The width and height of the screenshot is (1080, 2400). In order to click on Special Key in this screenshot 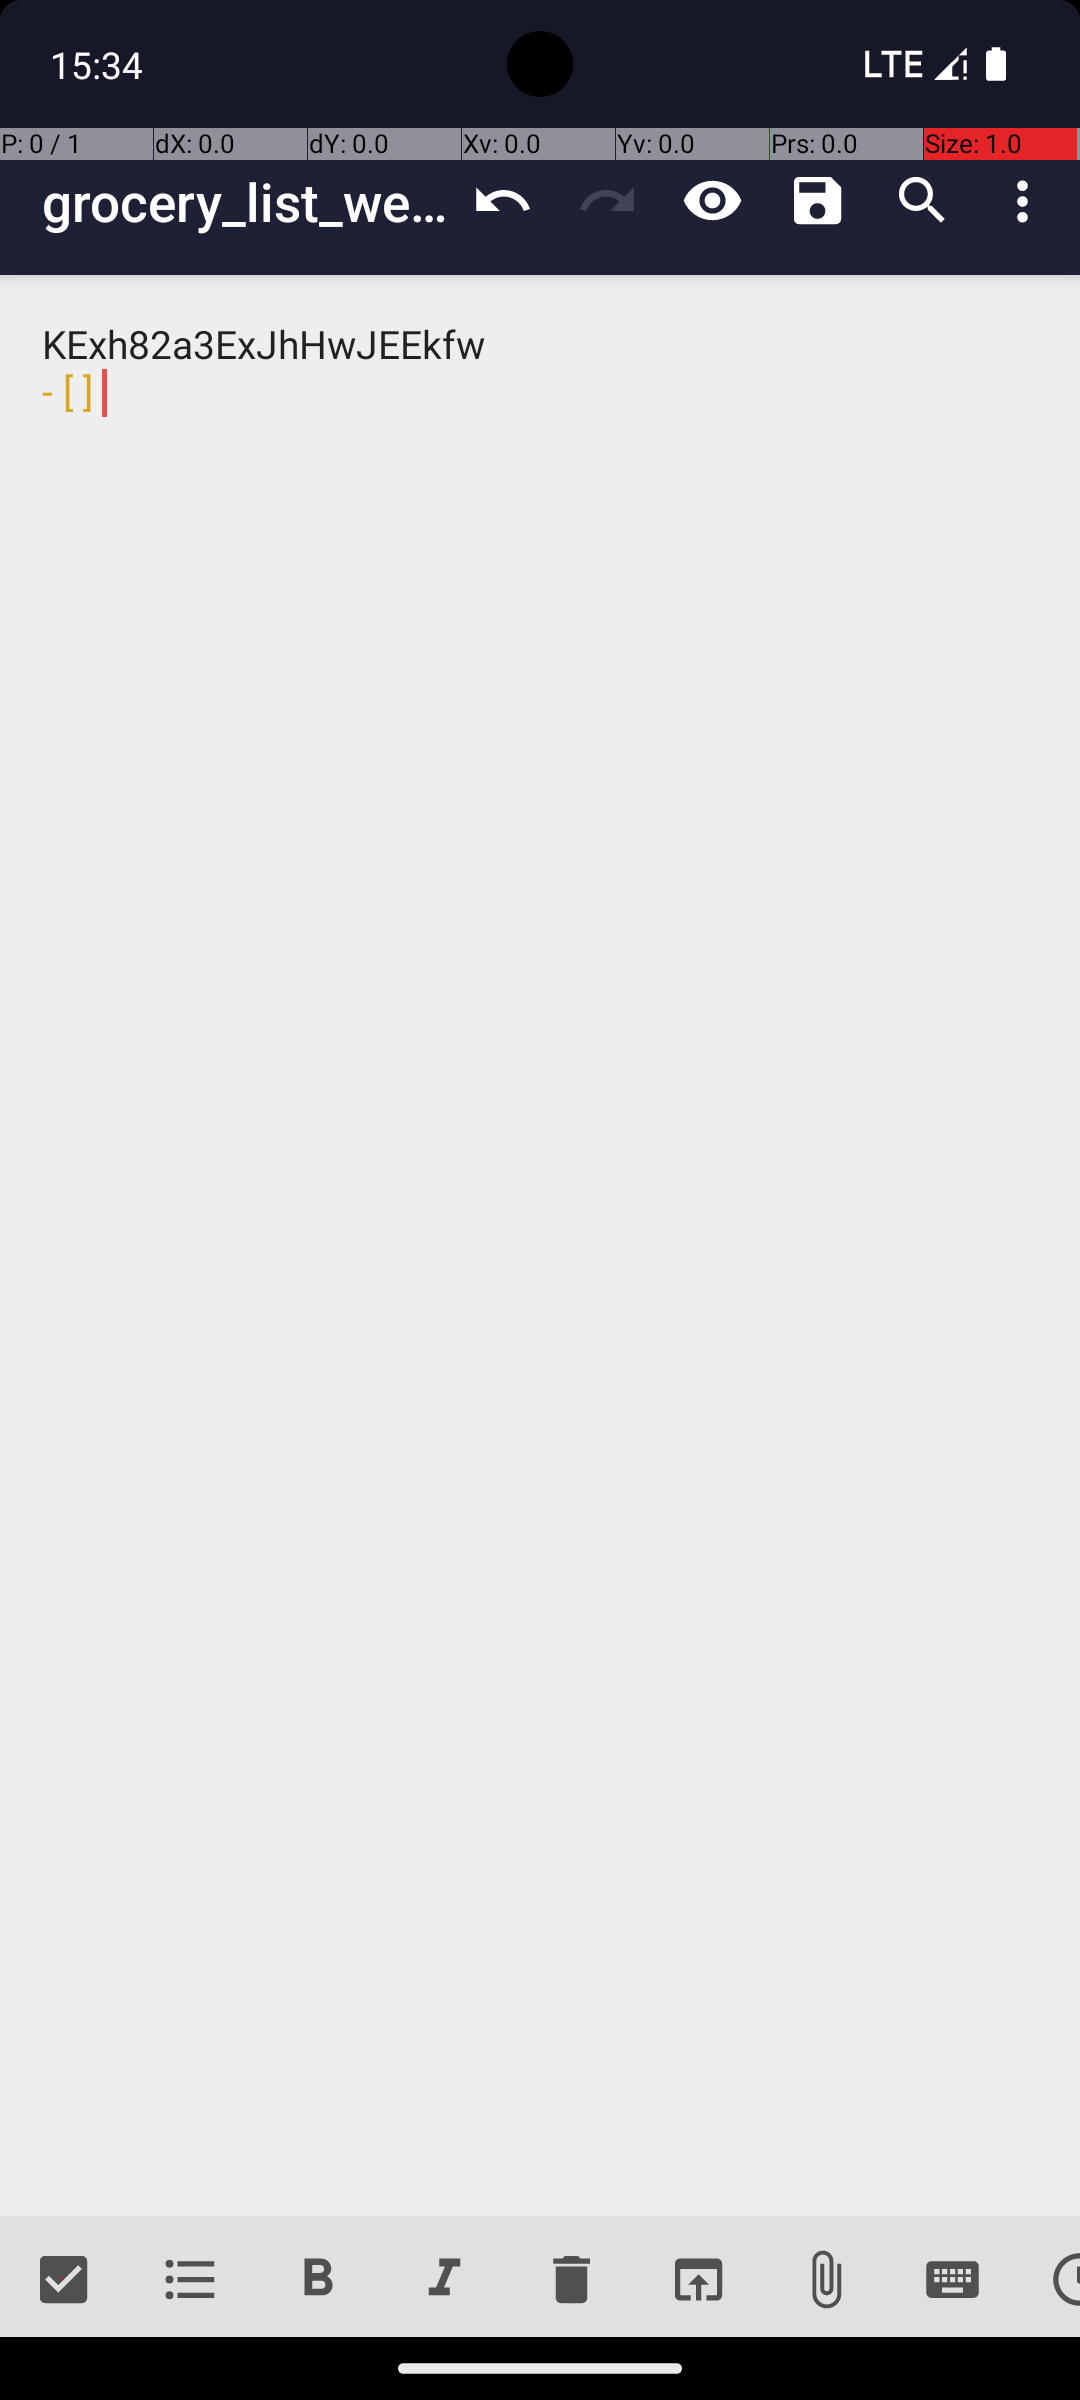, I will do `click(952, 2280)`.